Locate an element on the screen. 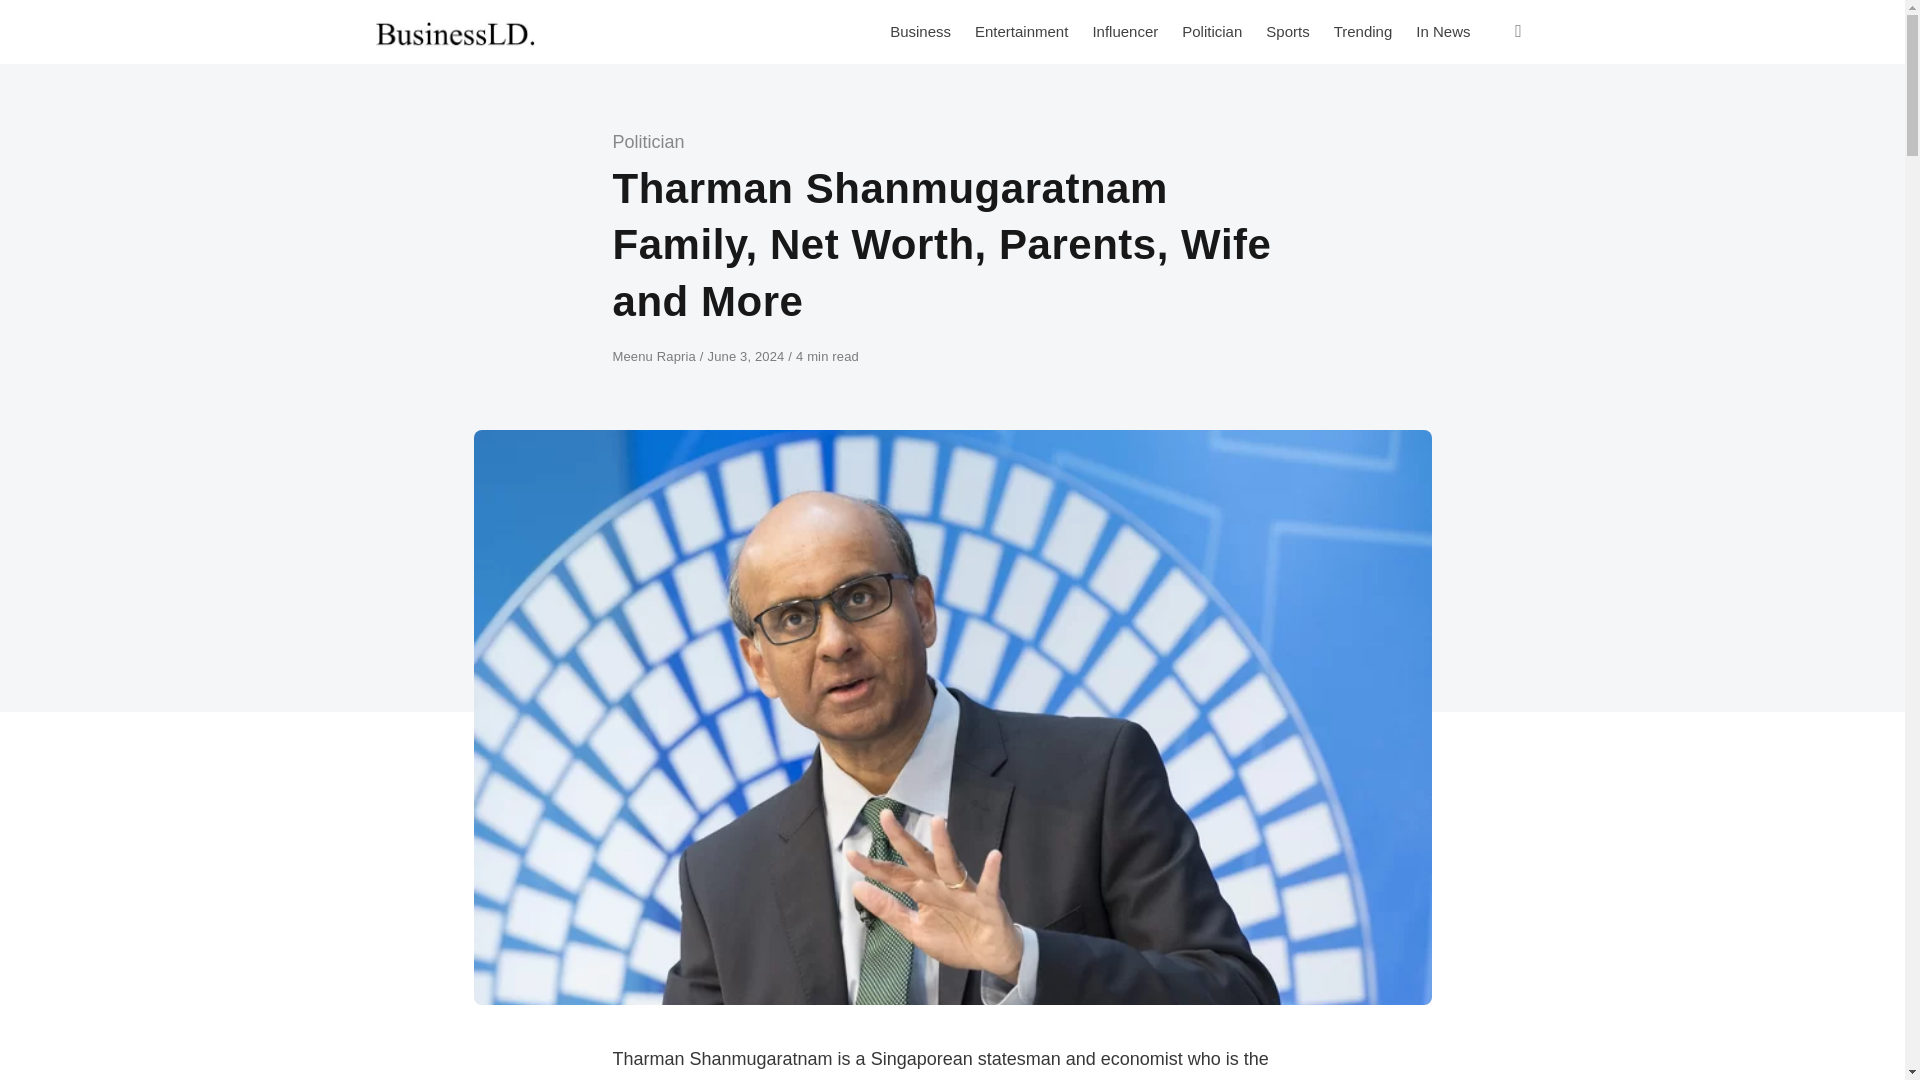  June 3, 2024 is located at coordinates (746, 356).